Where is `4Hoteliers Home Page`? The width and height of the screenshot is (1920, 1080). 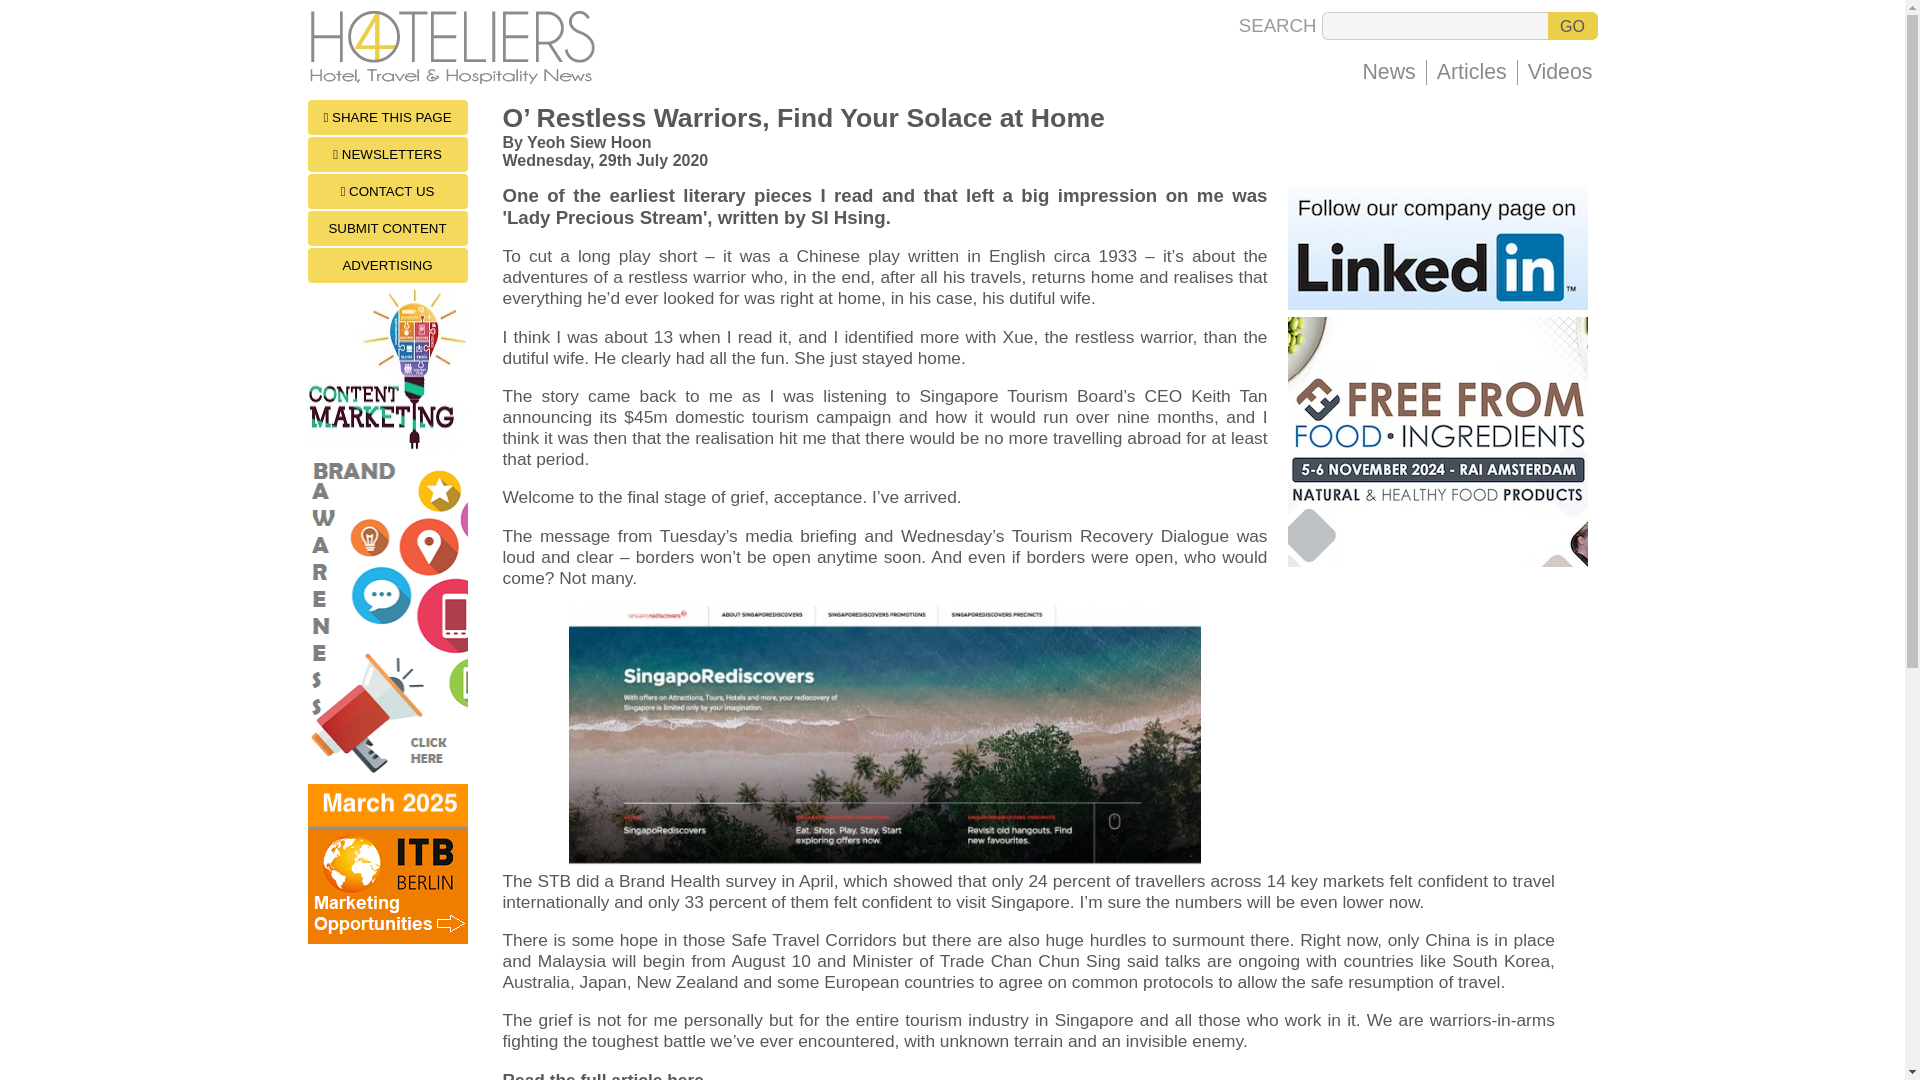
4Hoteliers Home Page is located at coordinates (456, 79).